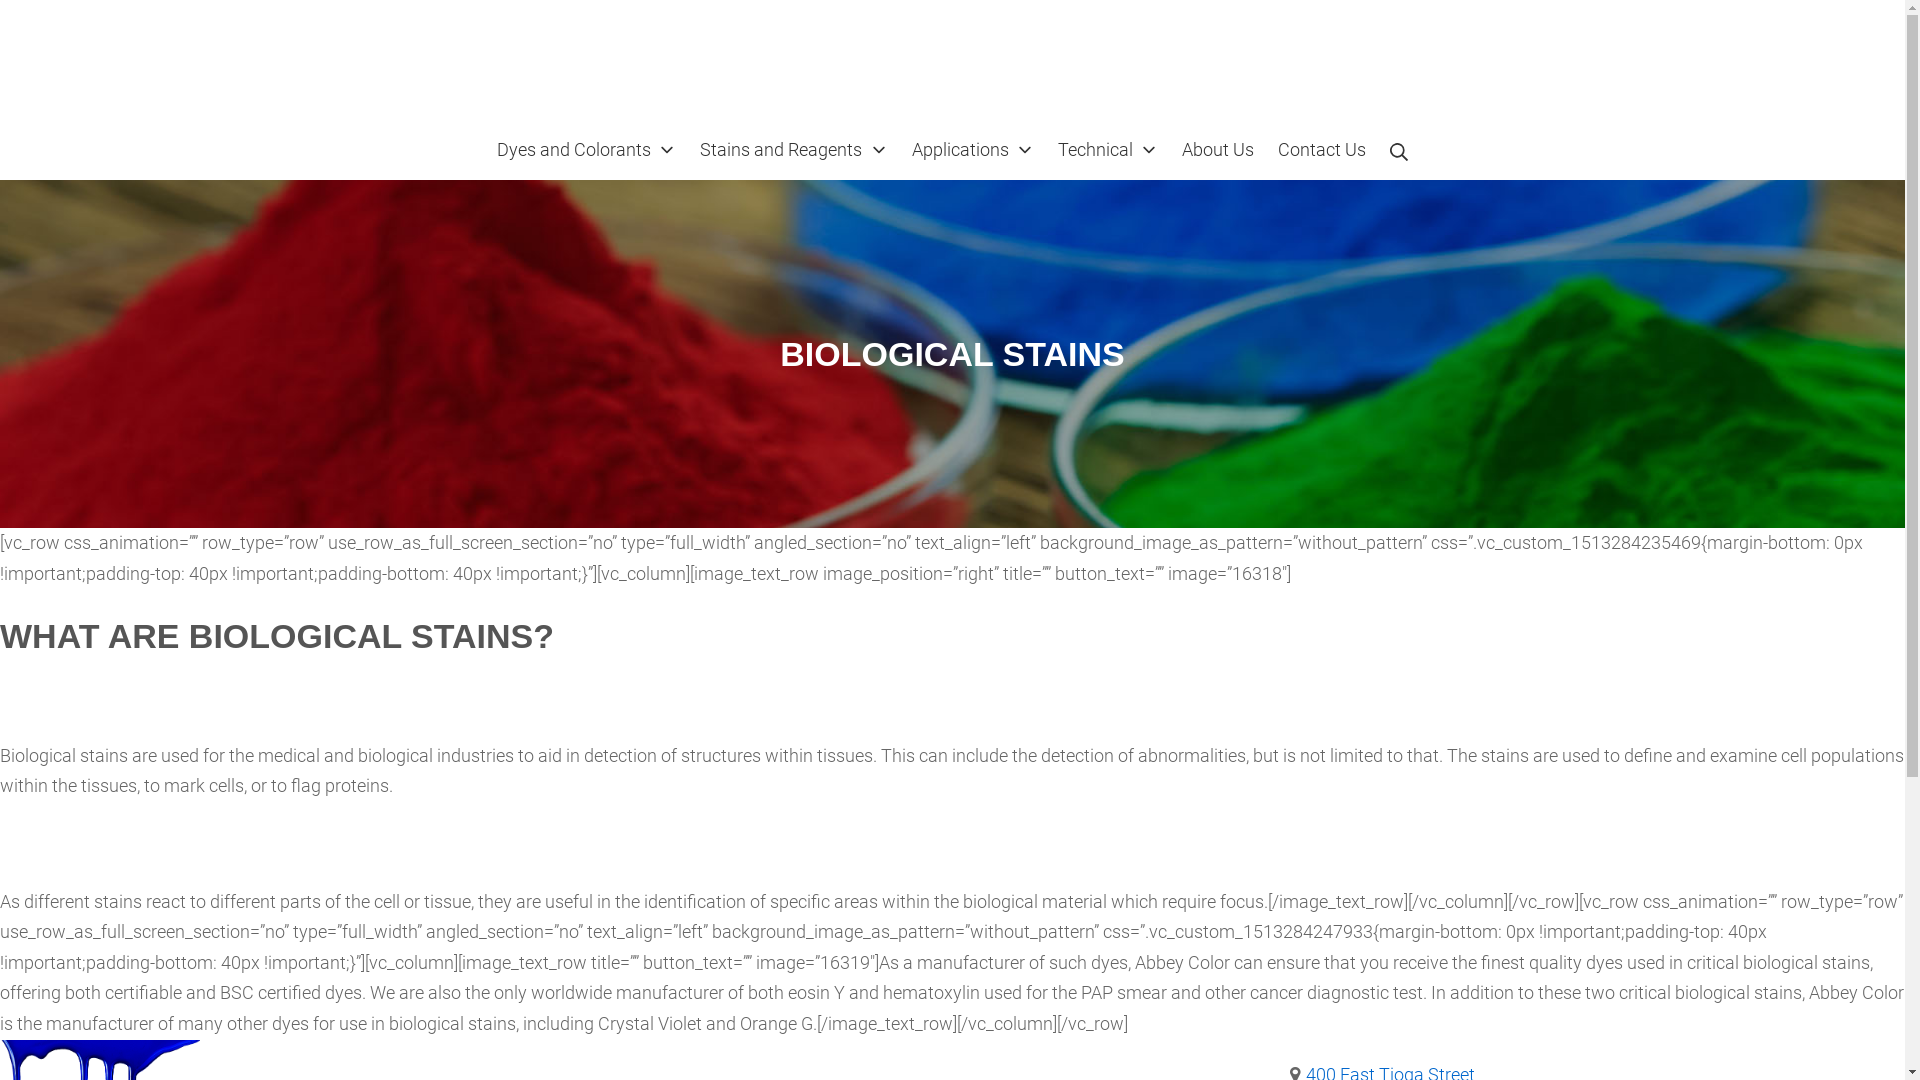 The width and height of the screenshot is (1920, 1080). What do you see at coordinates (1322, 150) in the screenshot?
I see `Contact Us` at bounding box center [1322, 150].